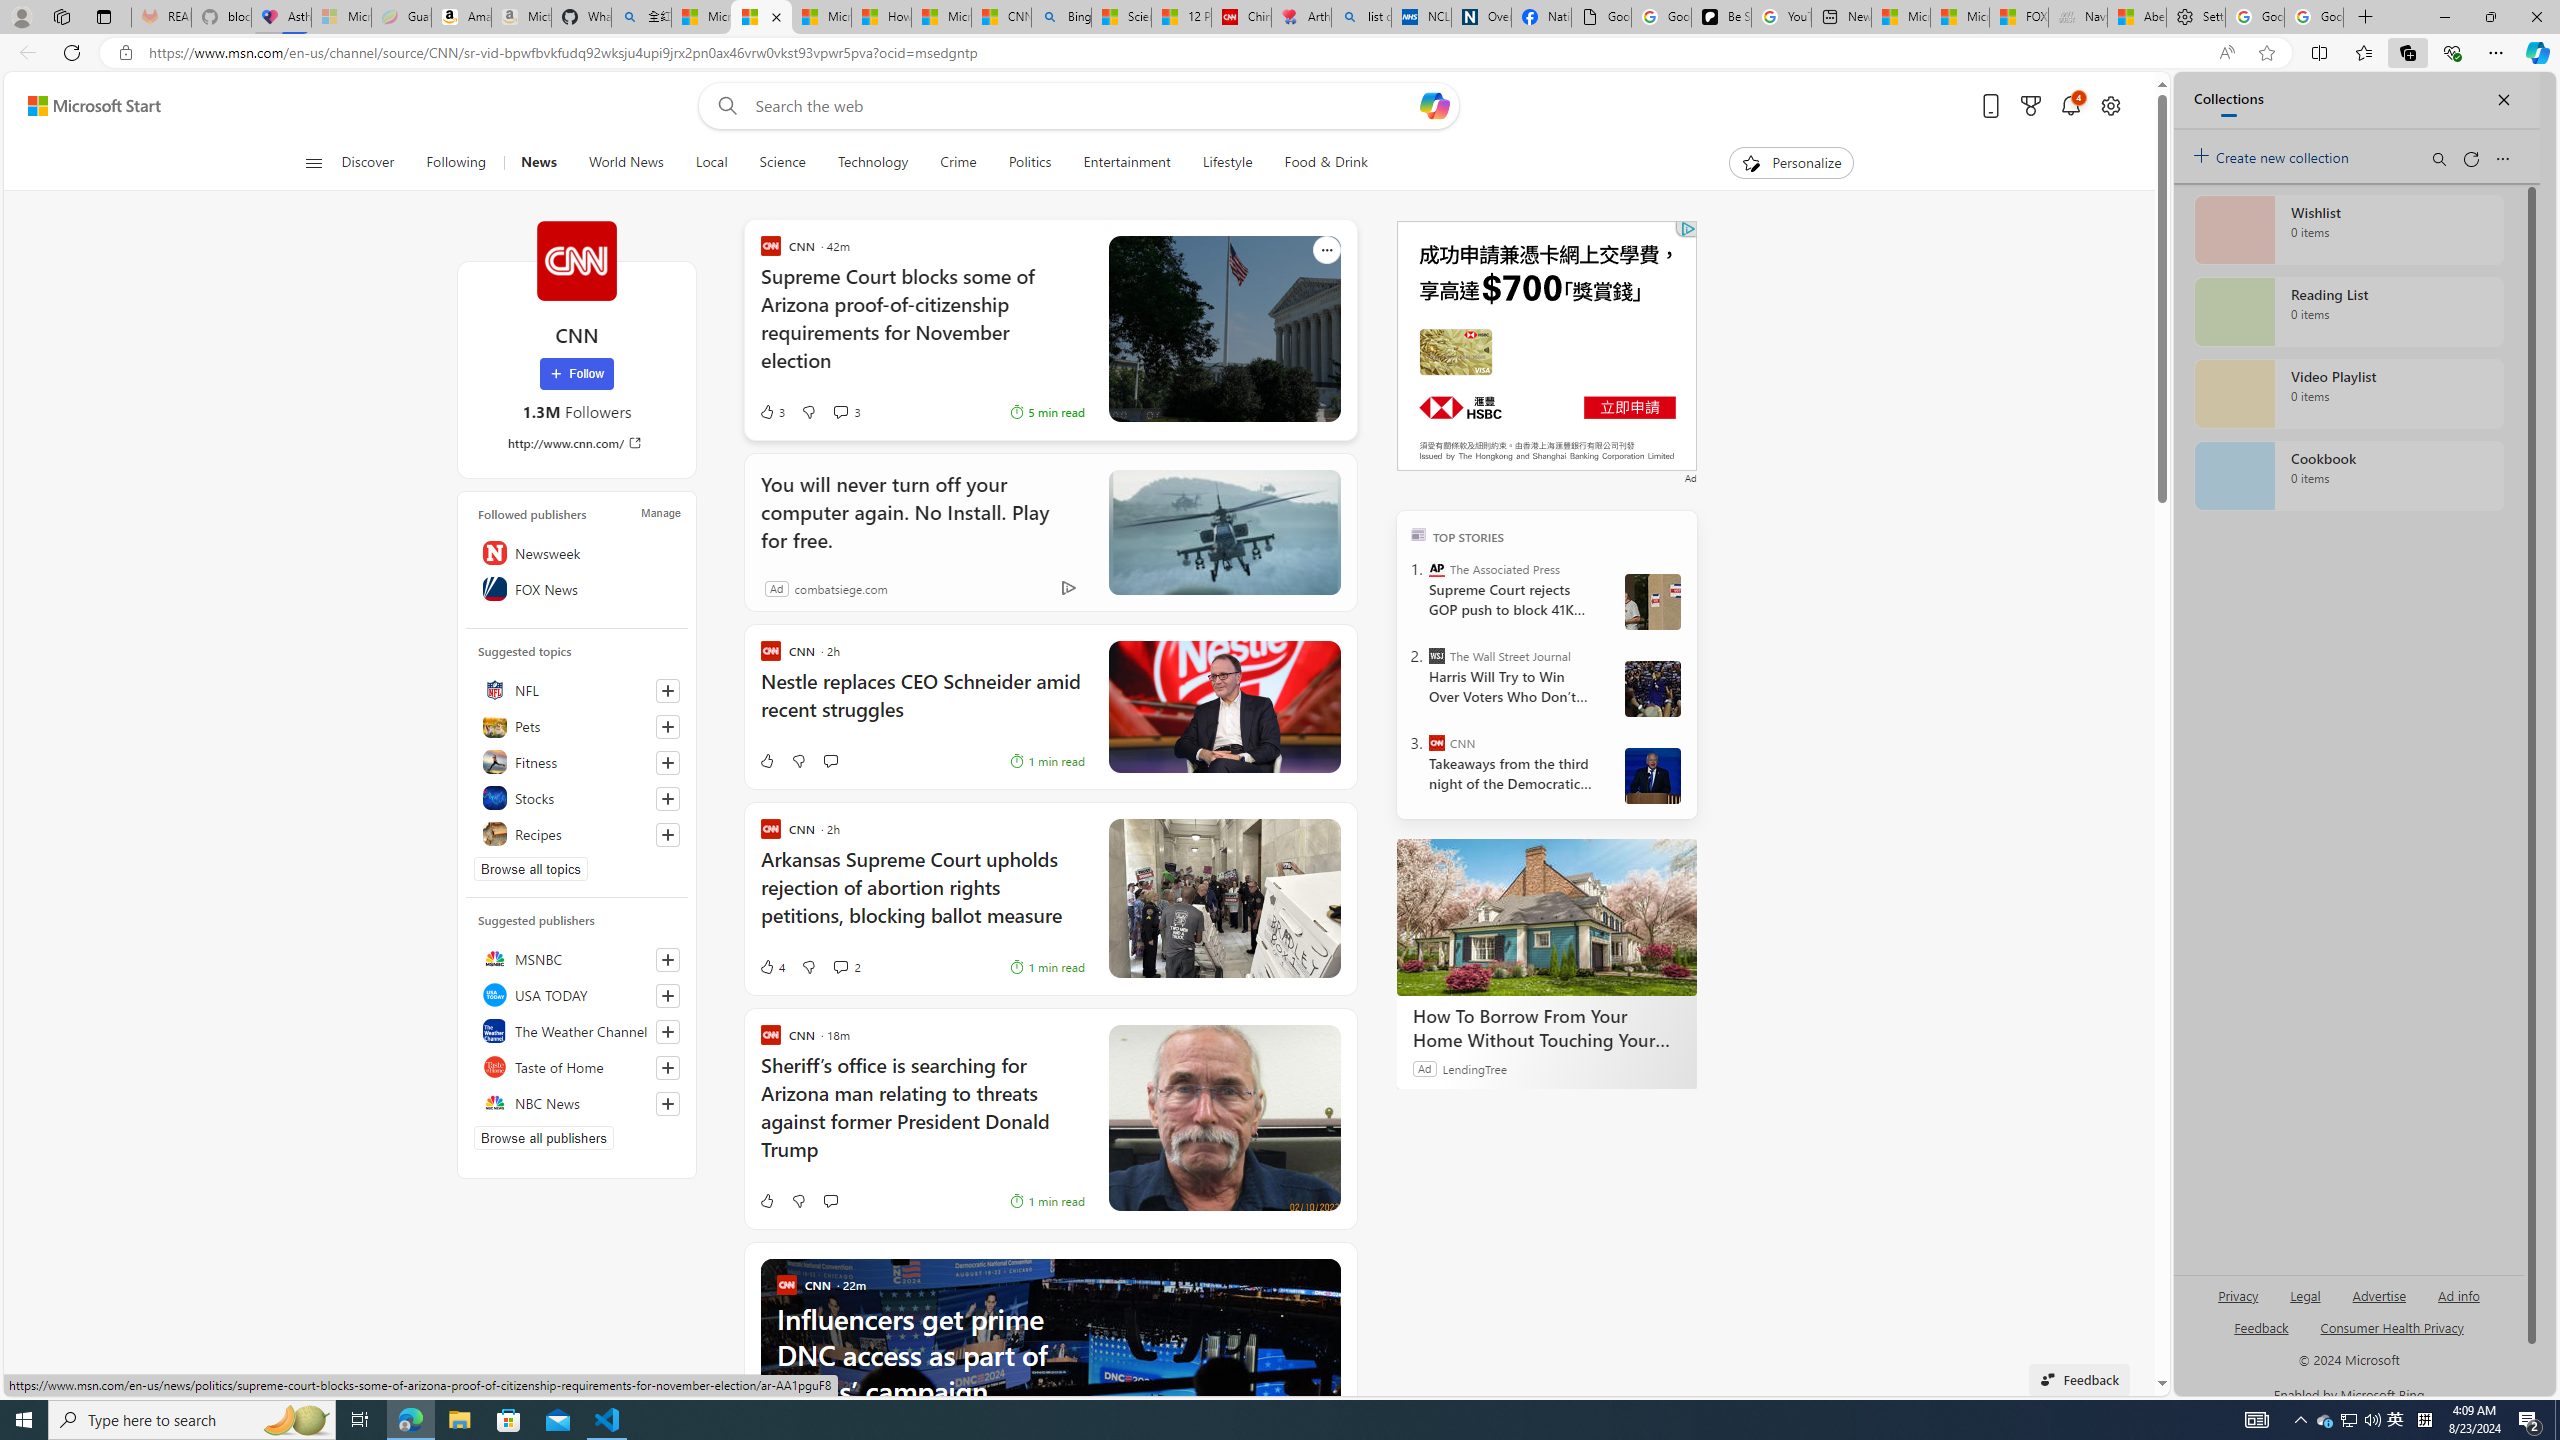 The height and width of the screenshot is (1440, 2560). I want to click on Asthma Inhalers: Names and Types, so click(282, 17).